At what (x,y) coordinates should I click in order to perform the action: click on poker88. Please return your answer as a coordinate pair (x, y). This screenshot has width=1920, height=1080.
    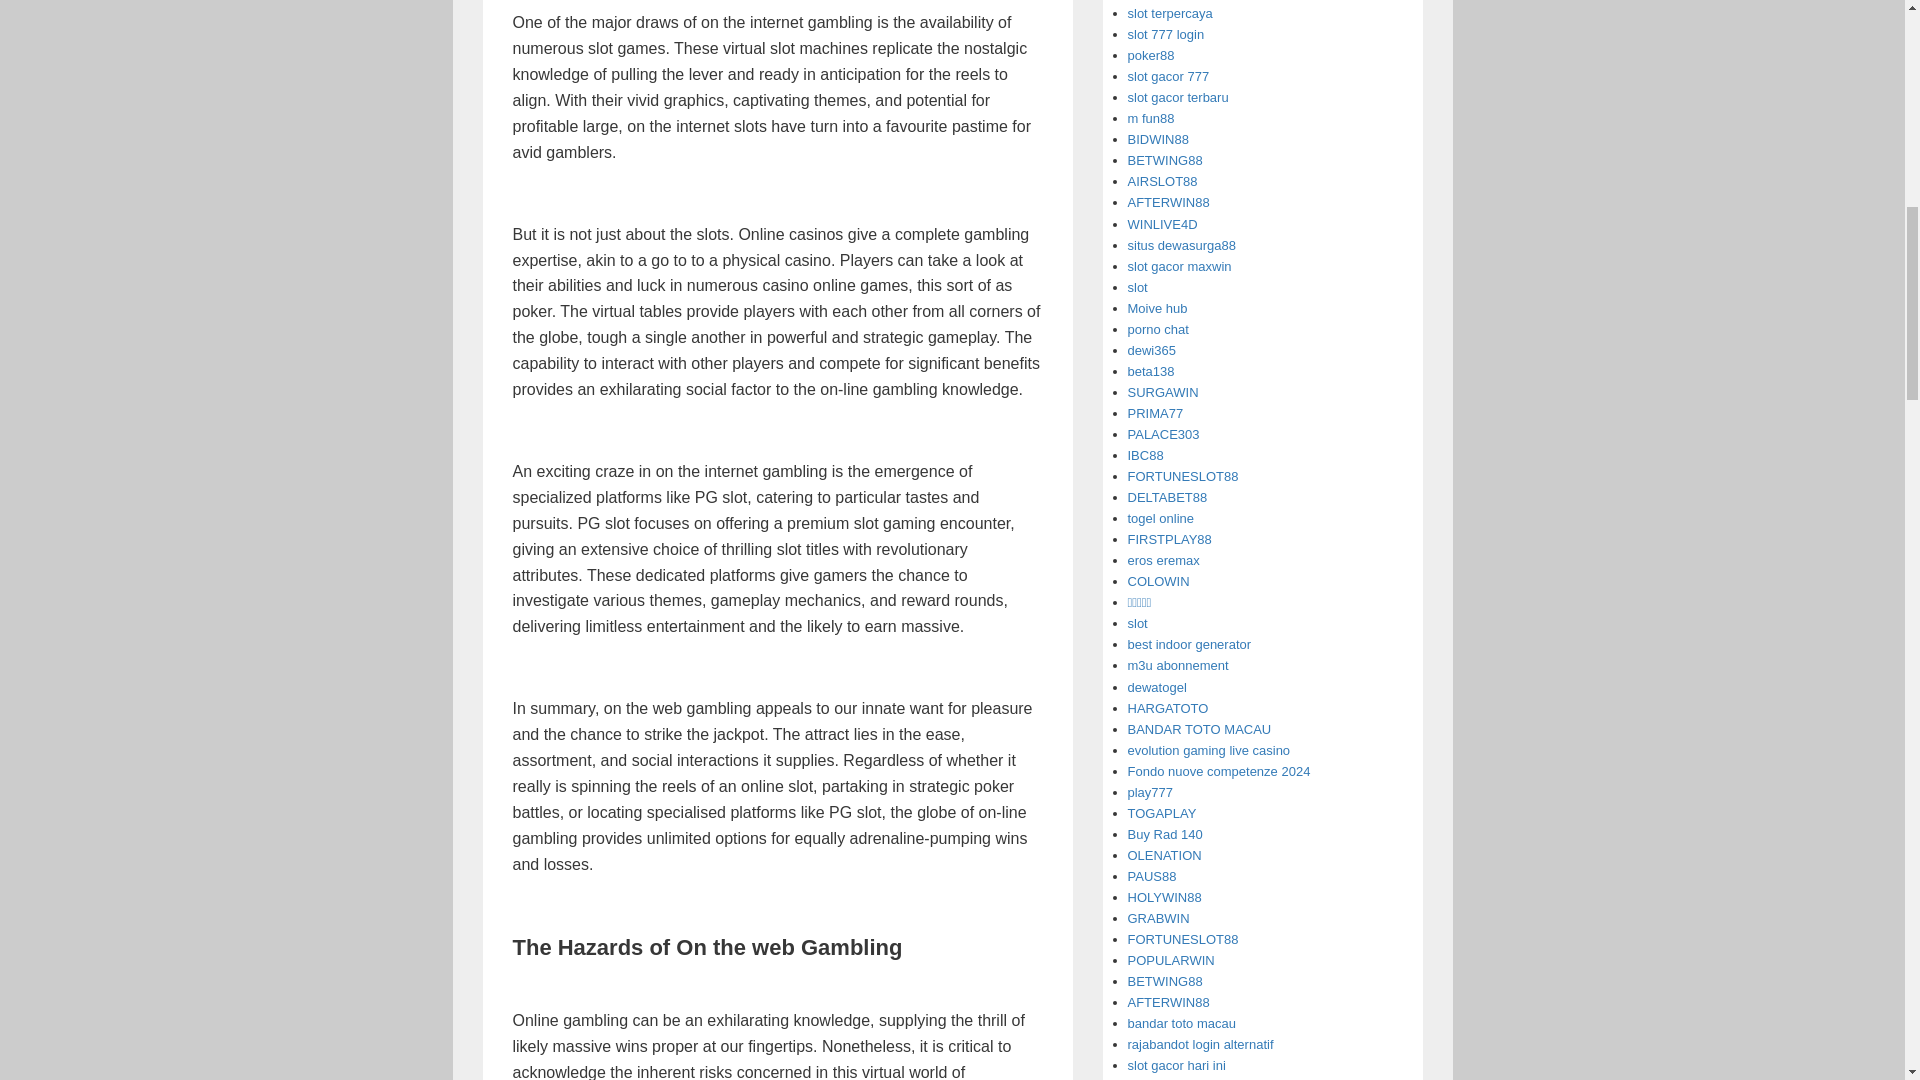
    Looking at the image, I should click on (1152, 54).